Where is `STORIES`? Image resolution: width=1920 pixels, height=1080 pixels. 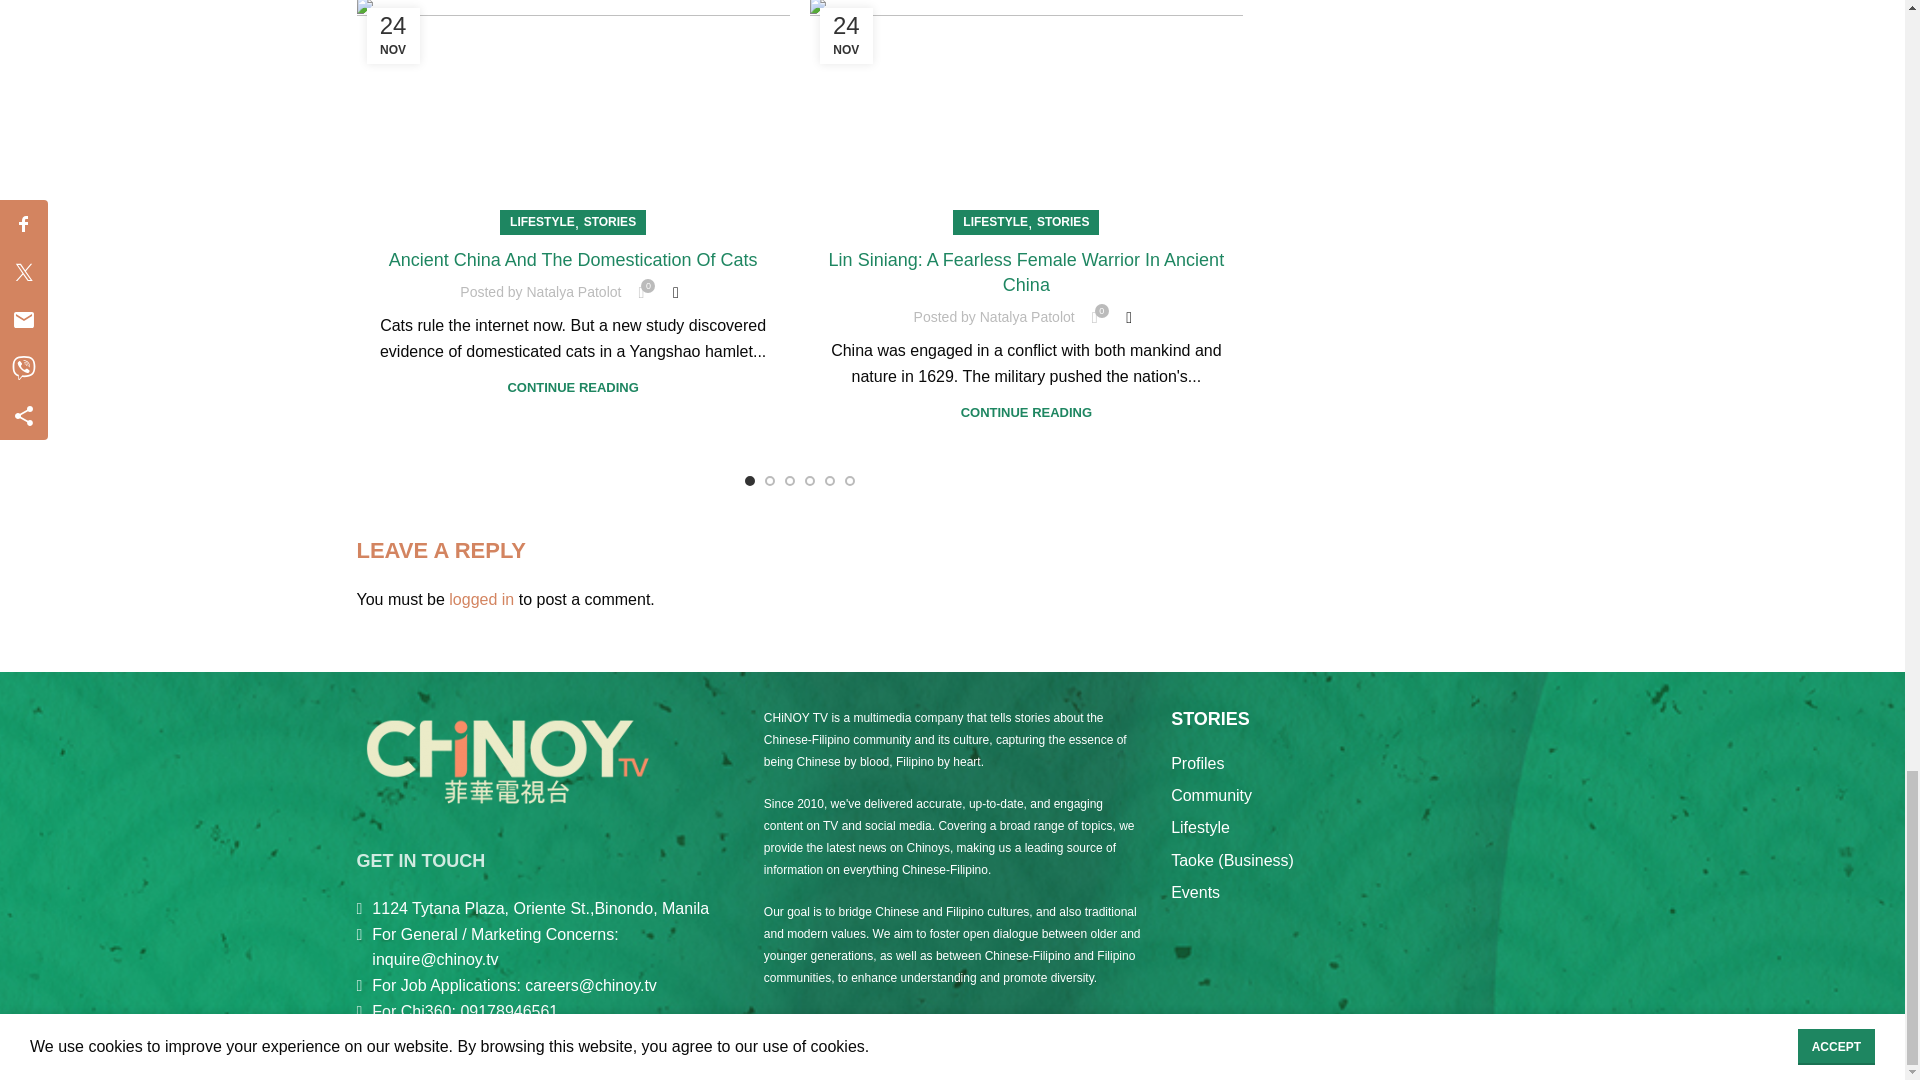 STORIES is located at coordinates (609, 222).